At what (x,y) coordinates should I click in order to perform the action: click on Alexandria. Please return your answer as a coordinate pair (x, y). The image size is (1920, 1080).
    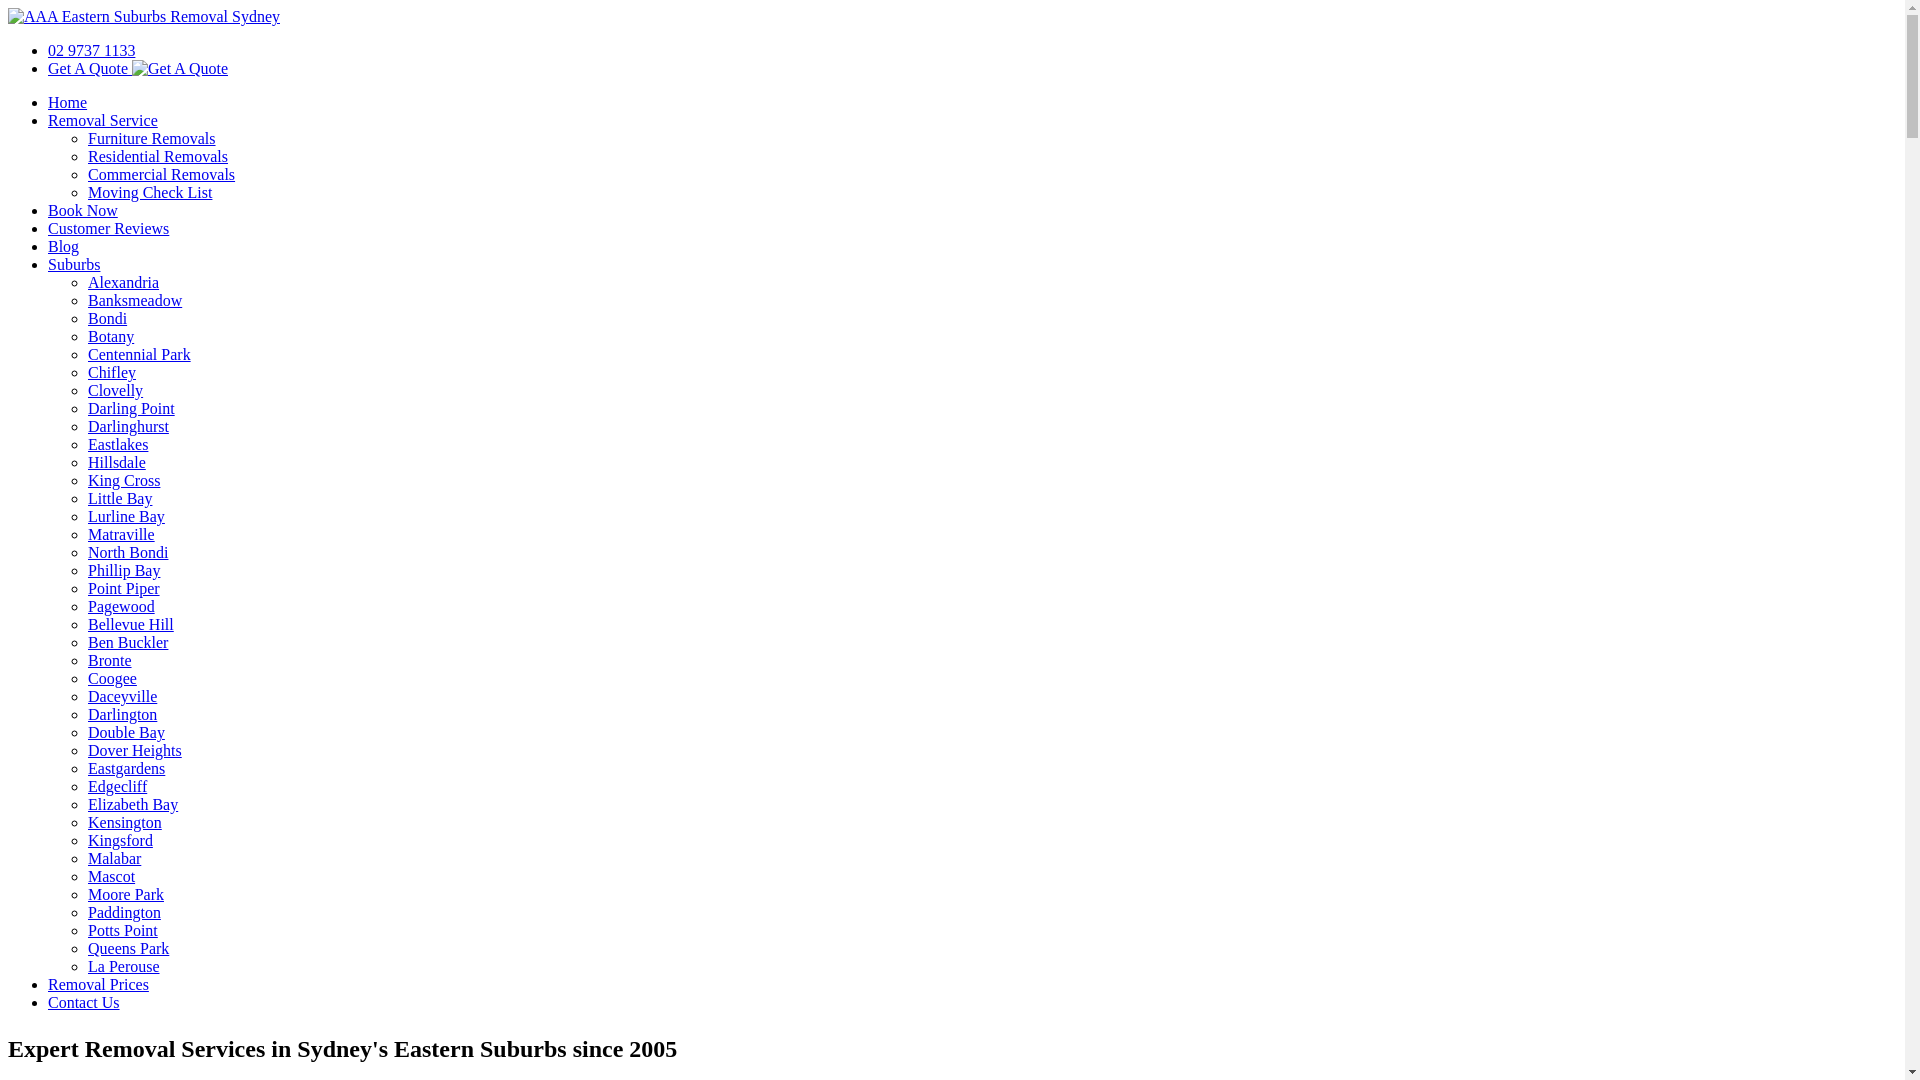
    Looking at the image, I should click on (124, 282).